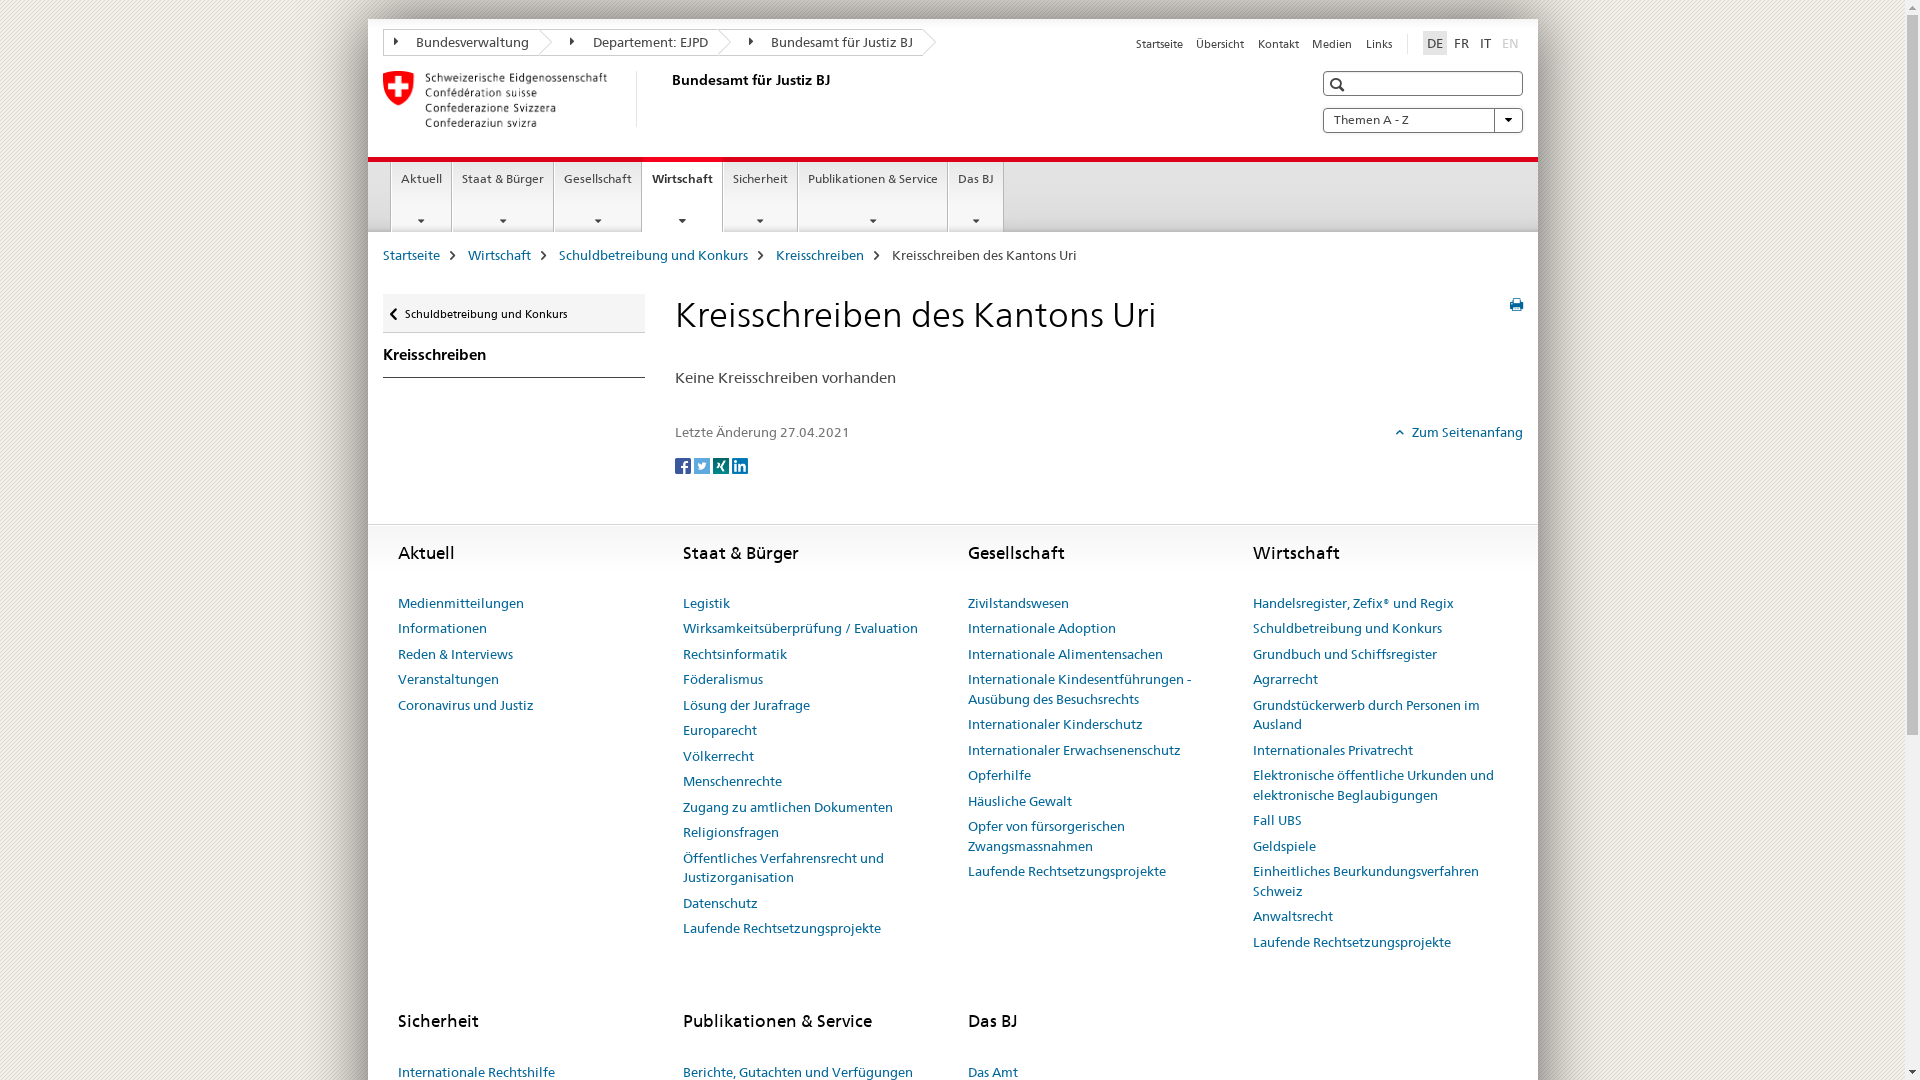 The width and height of the screenshot is (1920, 1080). Describe the element at coordinates (976, 197) in the screenshot. I see `Das BJ` at that location.